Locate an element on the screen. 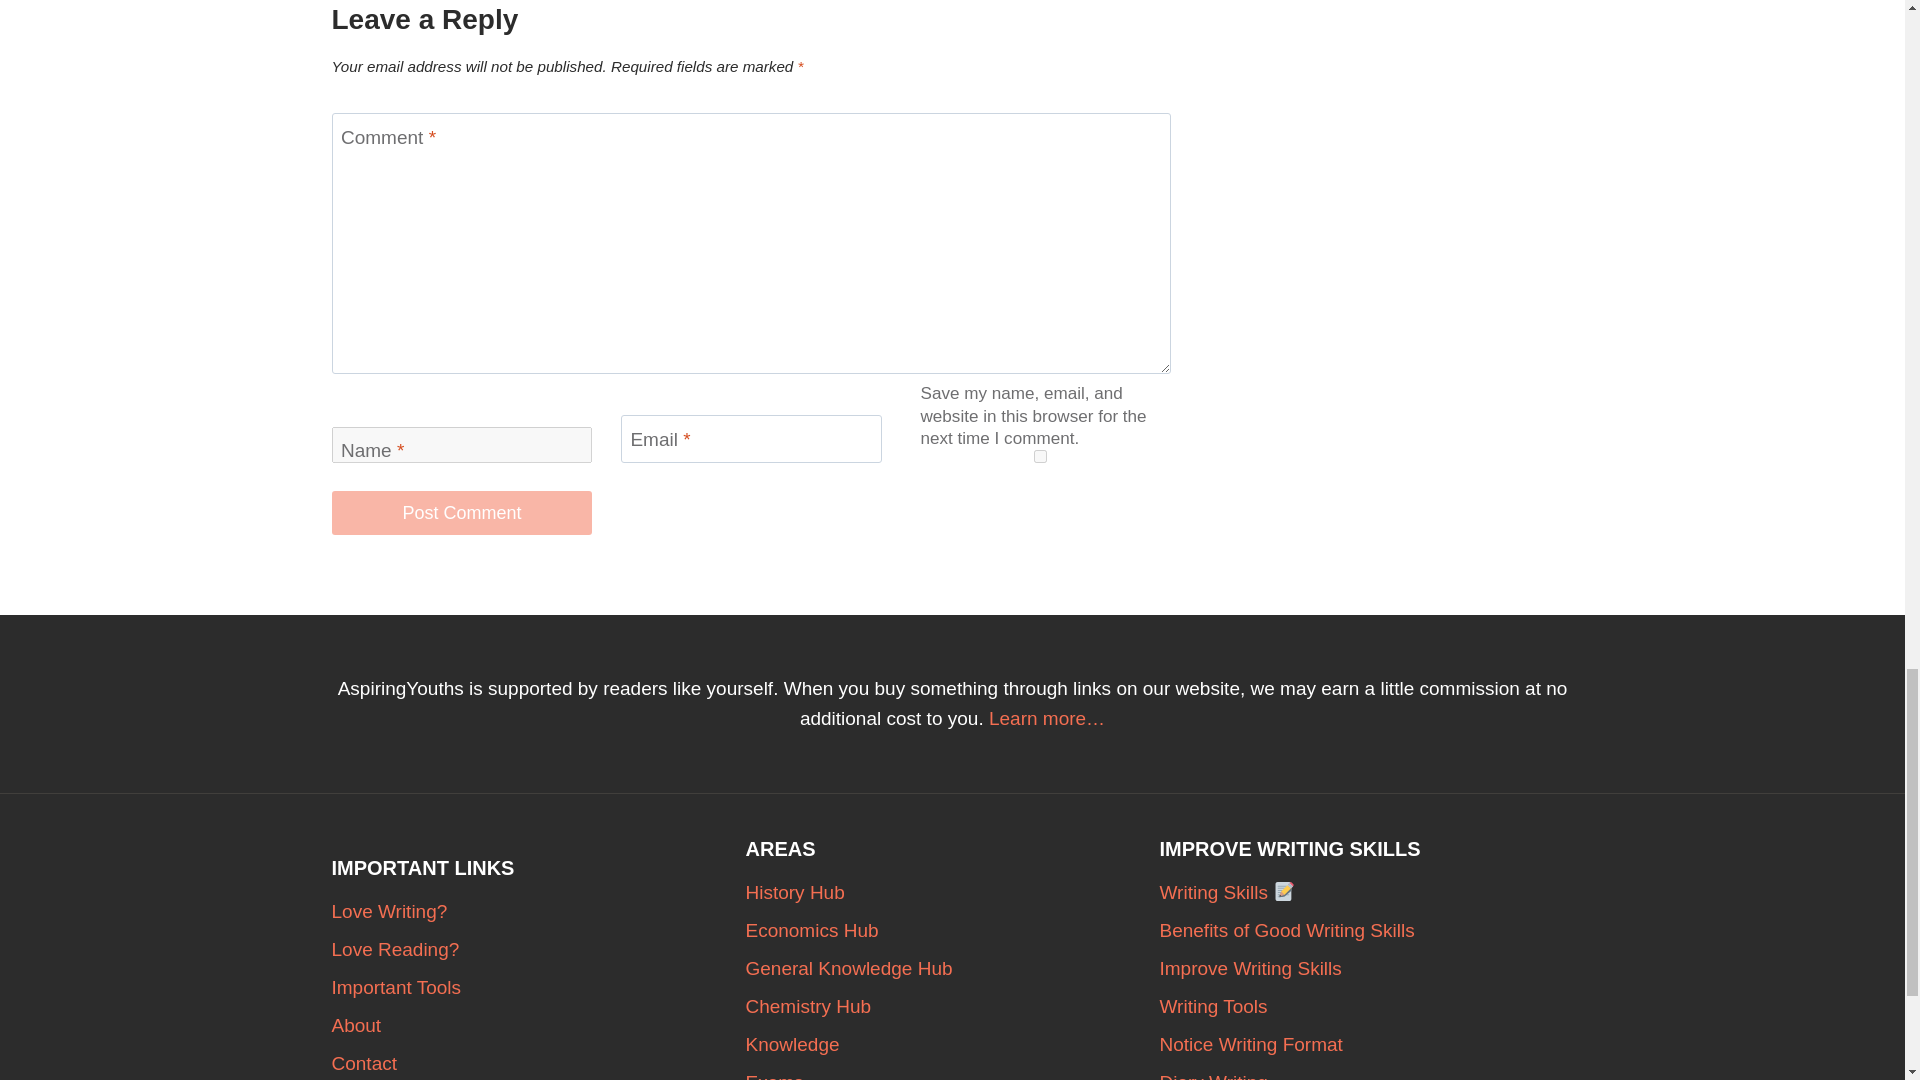 The height and width of the screenshot is (1080, 1920). Contact is located at coordinates (539, 1062).